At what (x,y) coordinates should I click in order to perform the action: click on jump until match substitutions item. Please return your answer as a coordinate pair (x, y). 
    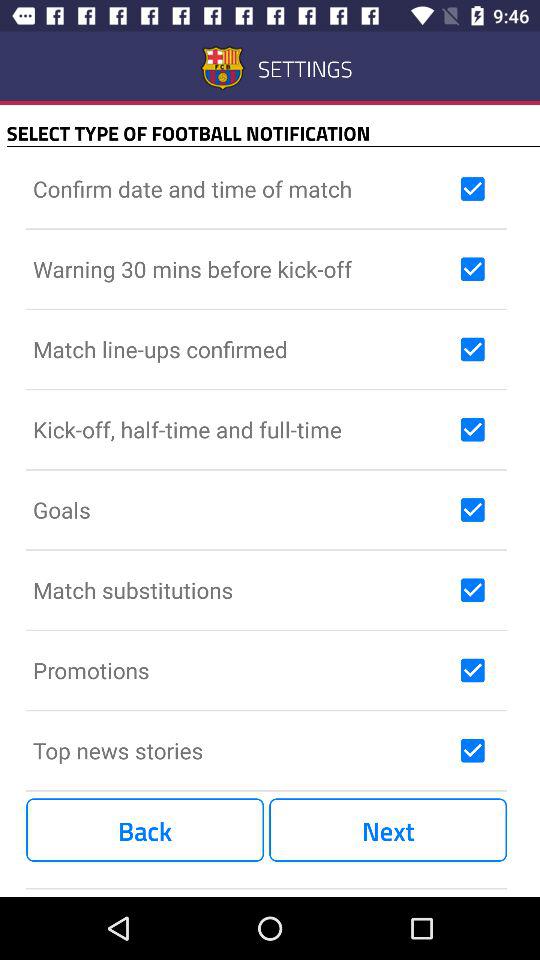
    Looking at the image, I should click on (242, 590).